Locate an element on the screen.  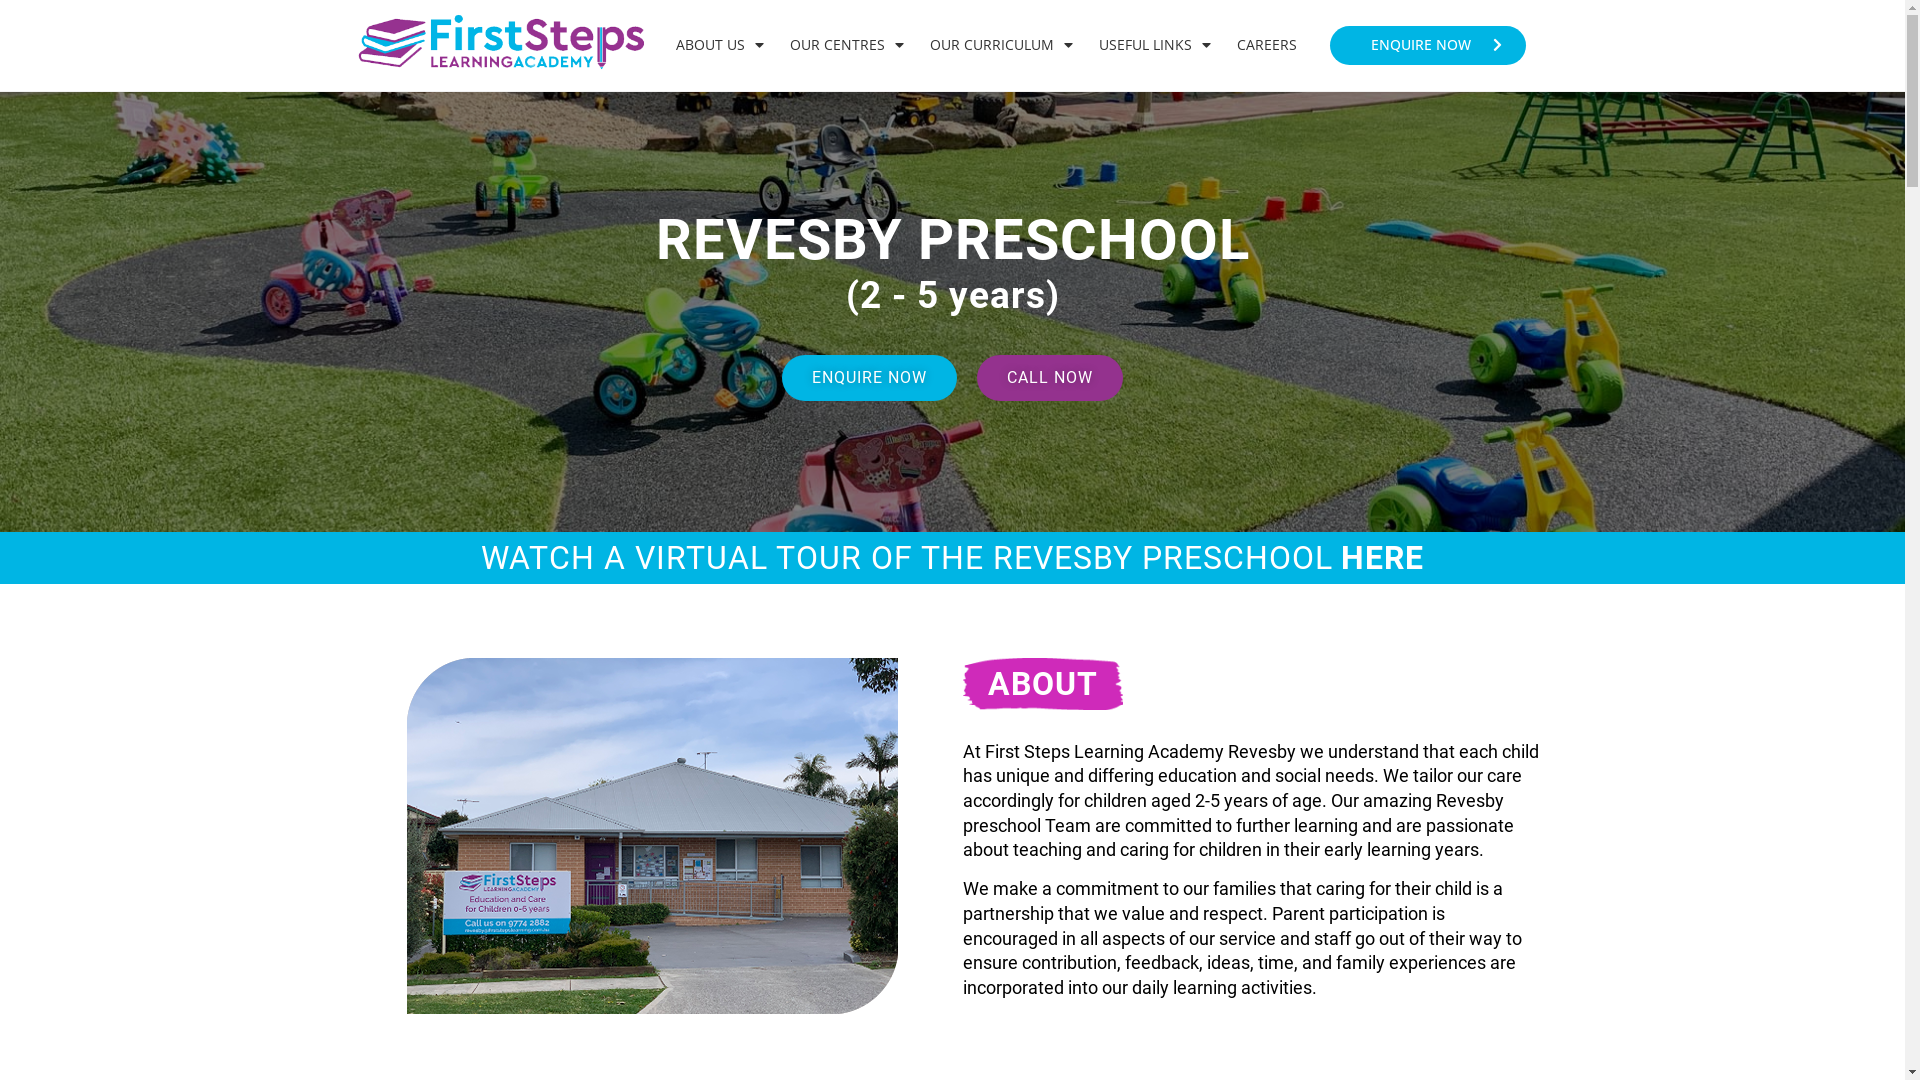
Revesby Preschool (2 - 5 years) is located at coordinates (652, 836).